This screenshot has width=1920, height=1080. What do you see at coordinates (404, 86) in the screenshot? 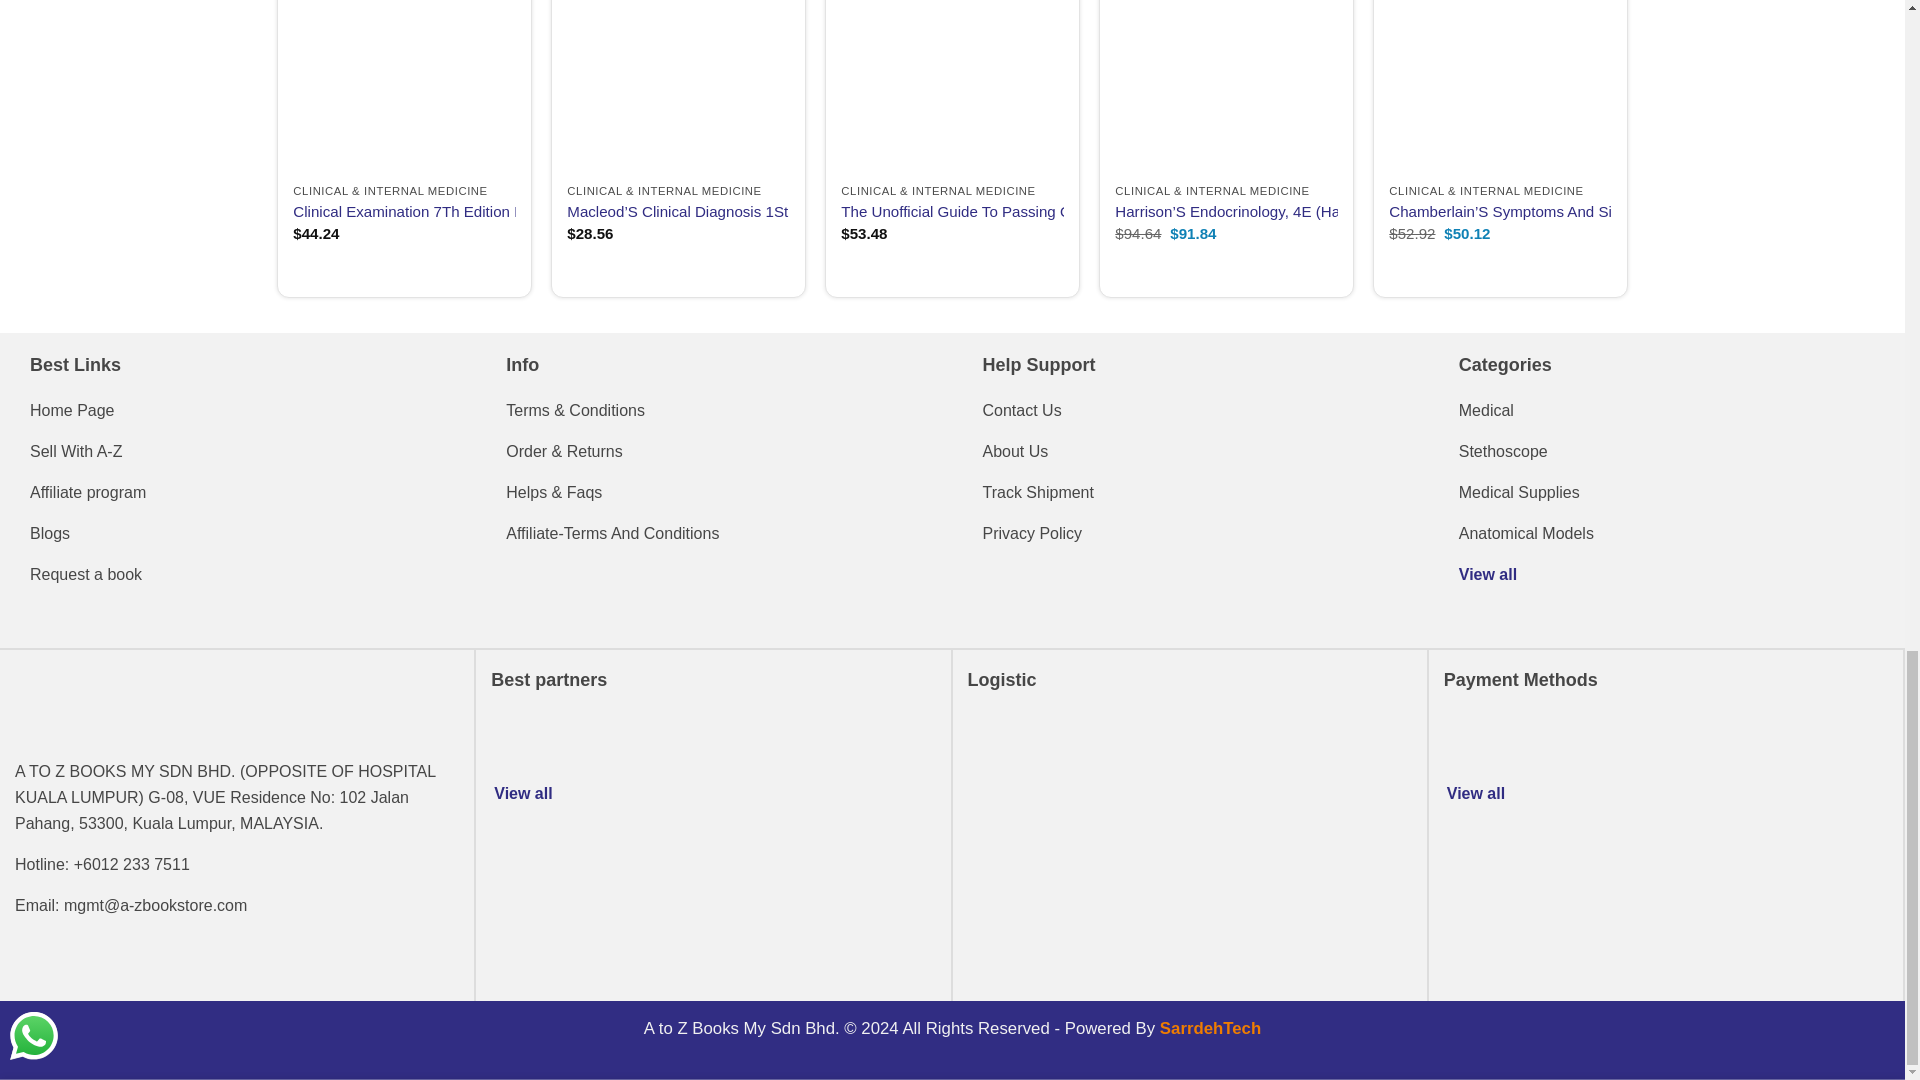
I see `9780729541954 - A-Z Bookstore` at bounding box center [404, 86].